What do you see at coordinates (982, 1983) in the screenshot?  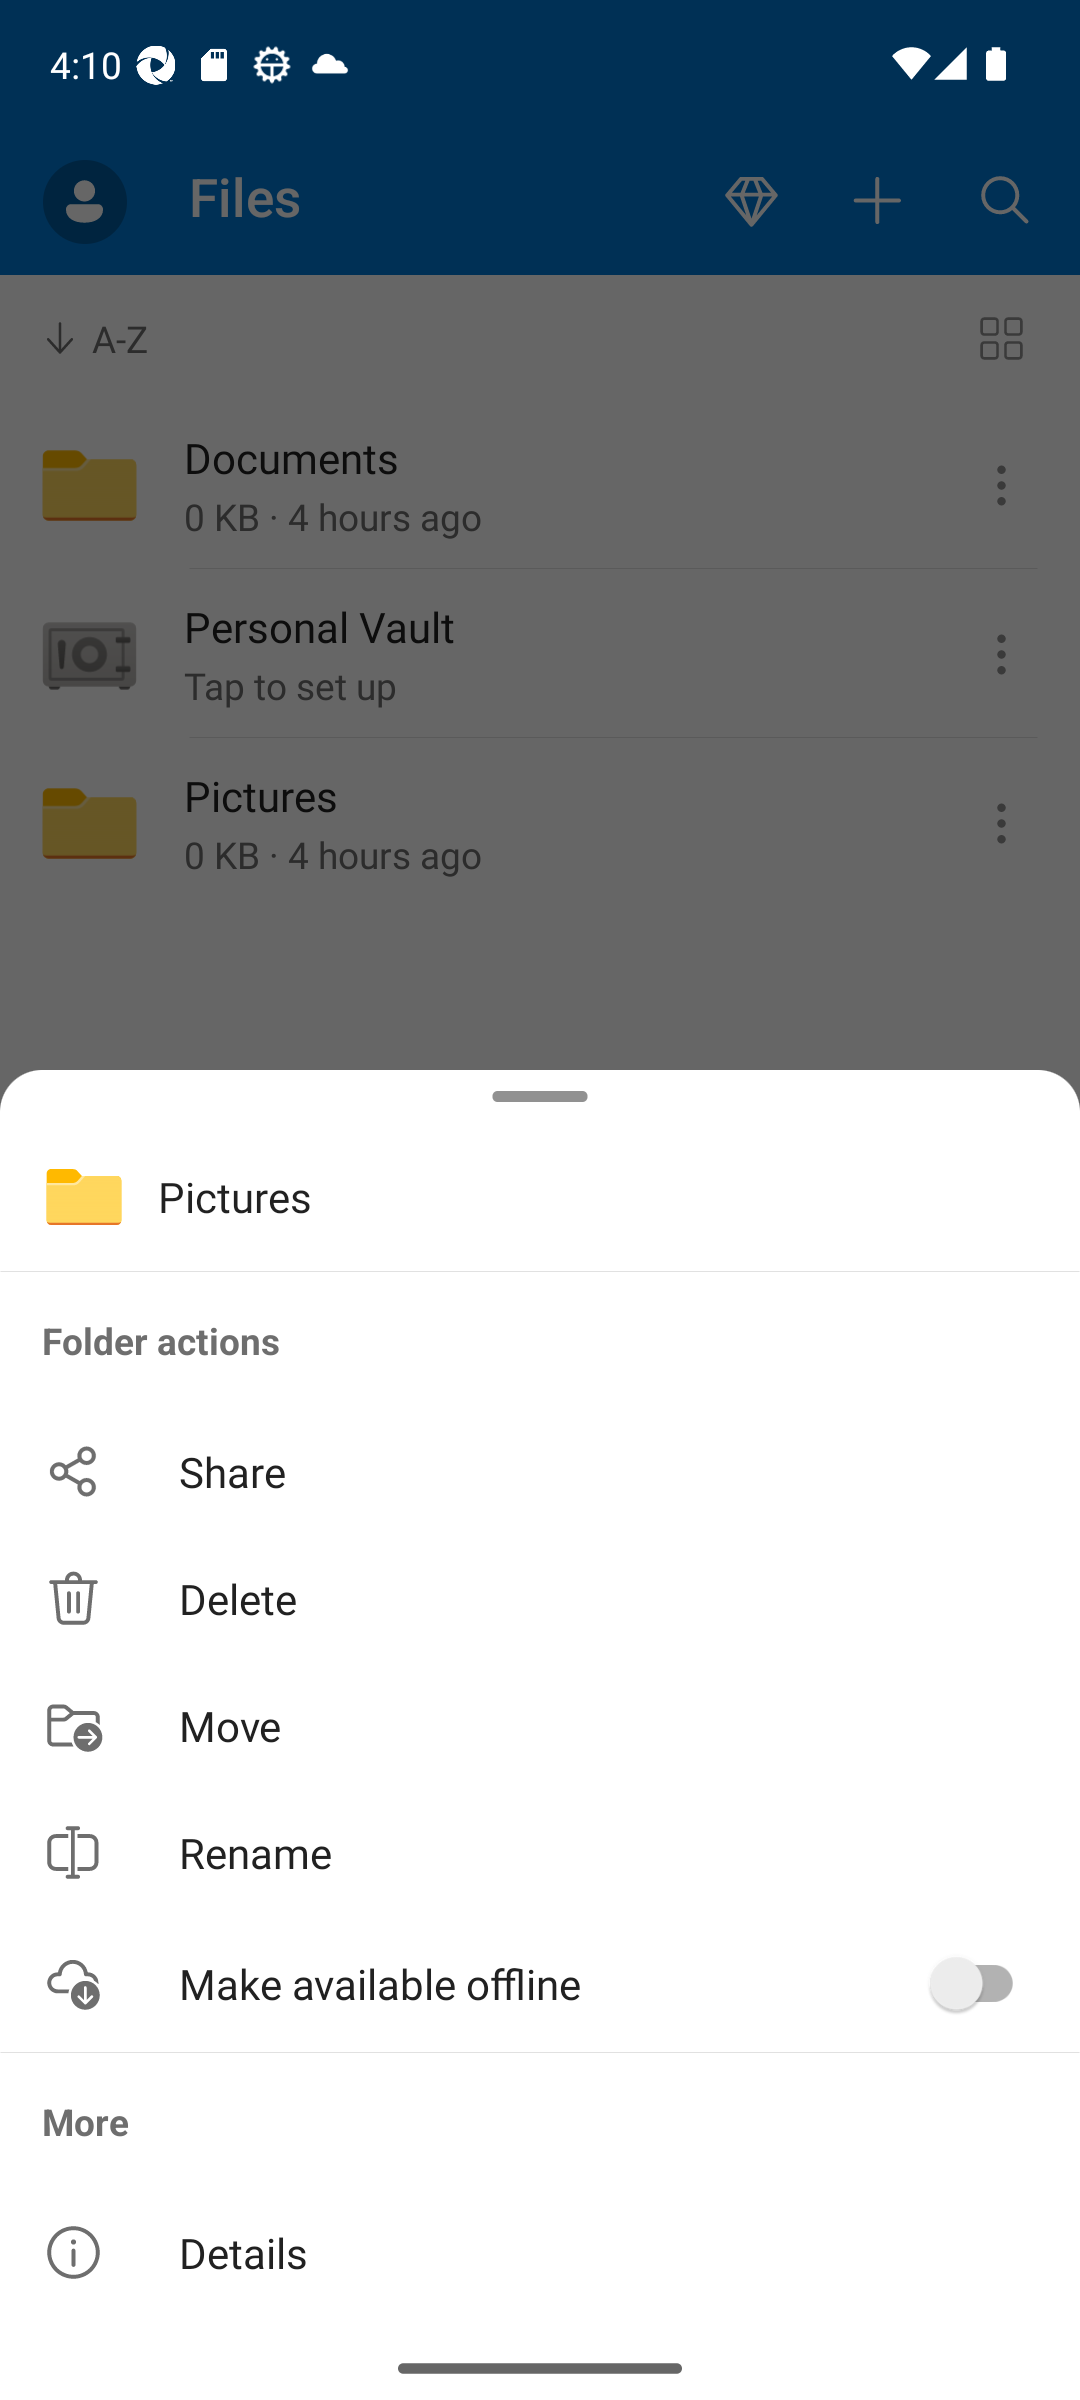 I see `Make offline operation` at bounding box center [982, 1983].